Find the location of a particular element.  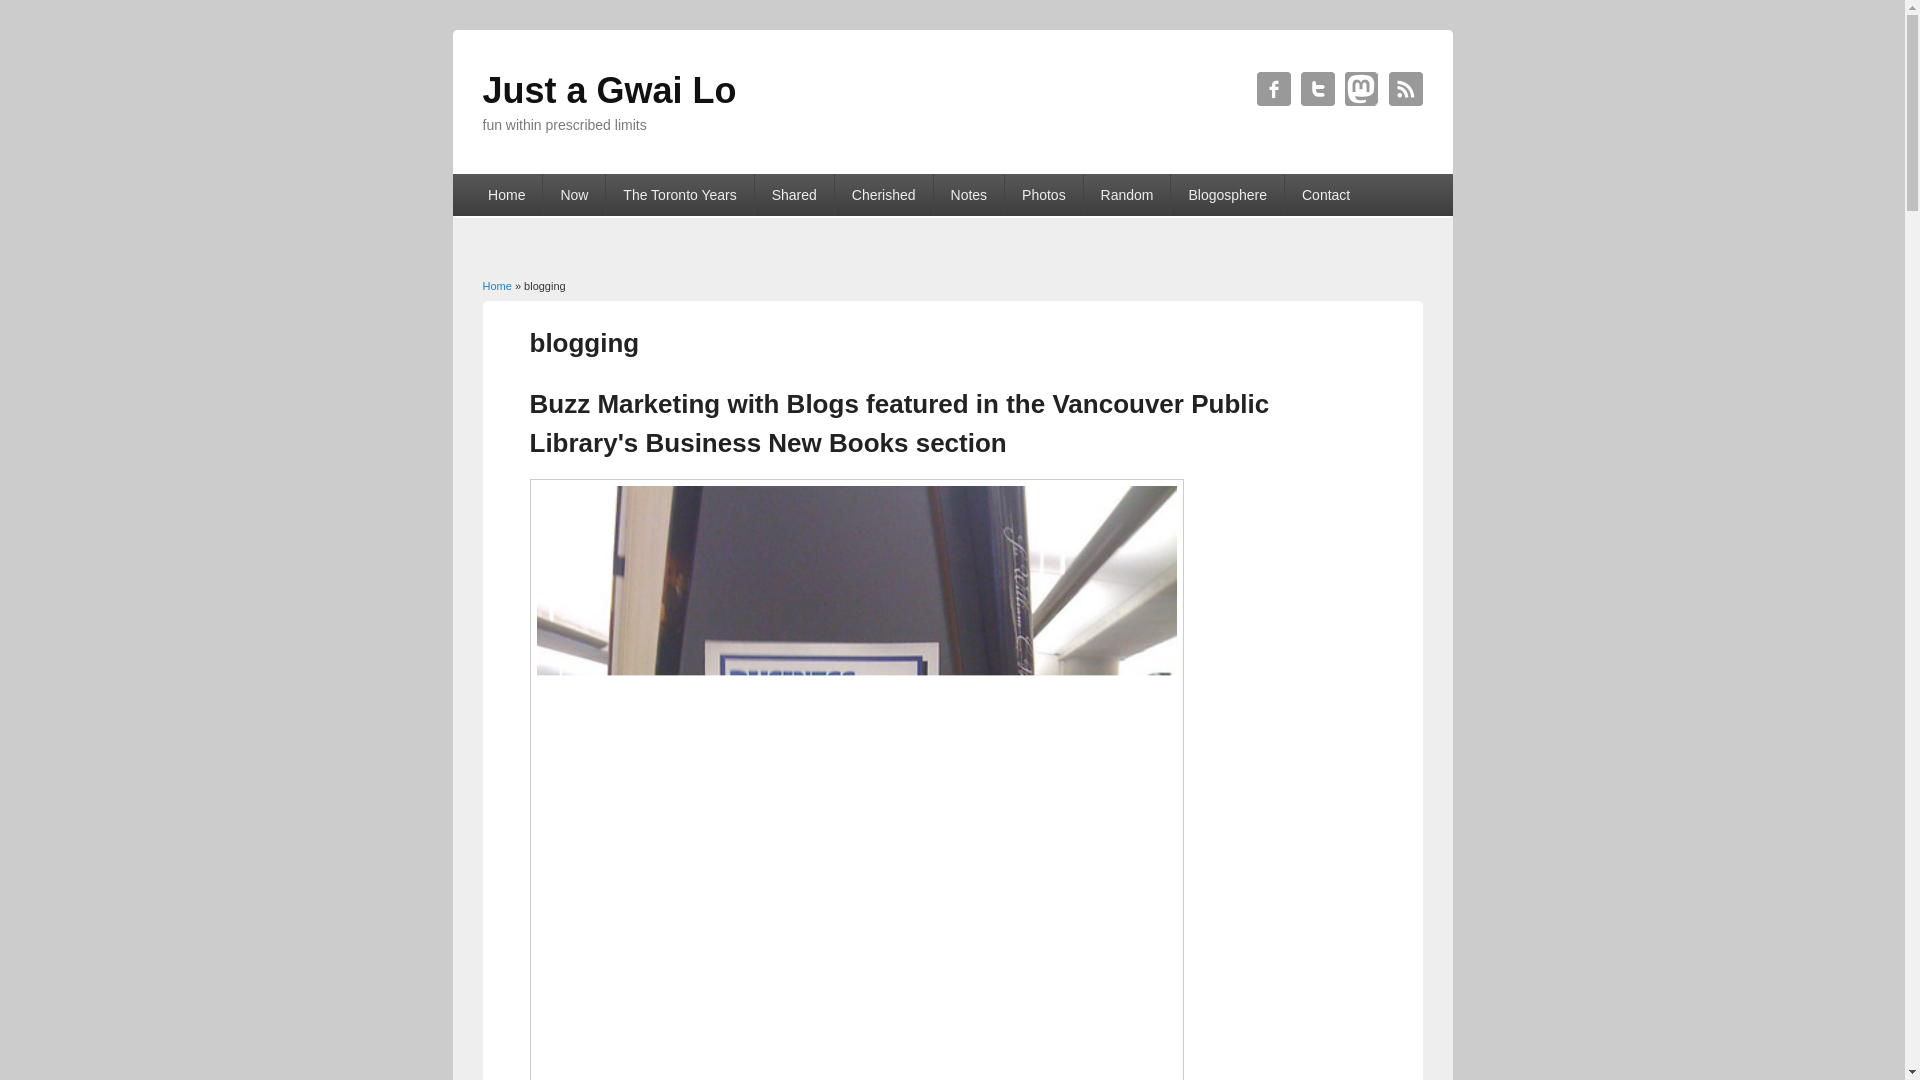

Photos is located at coordinates (1043, 194).